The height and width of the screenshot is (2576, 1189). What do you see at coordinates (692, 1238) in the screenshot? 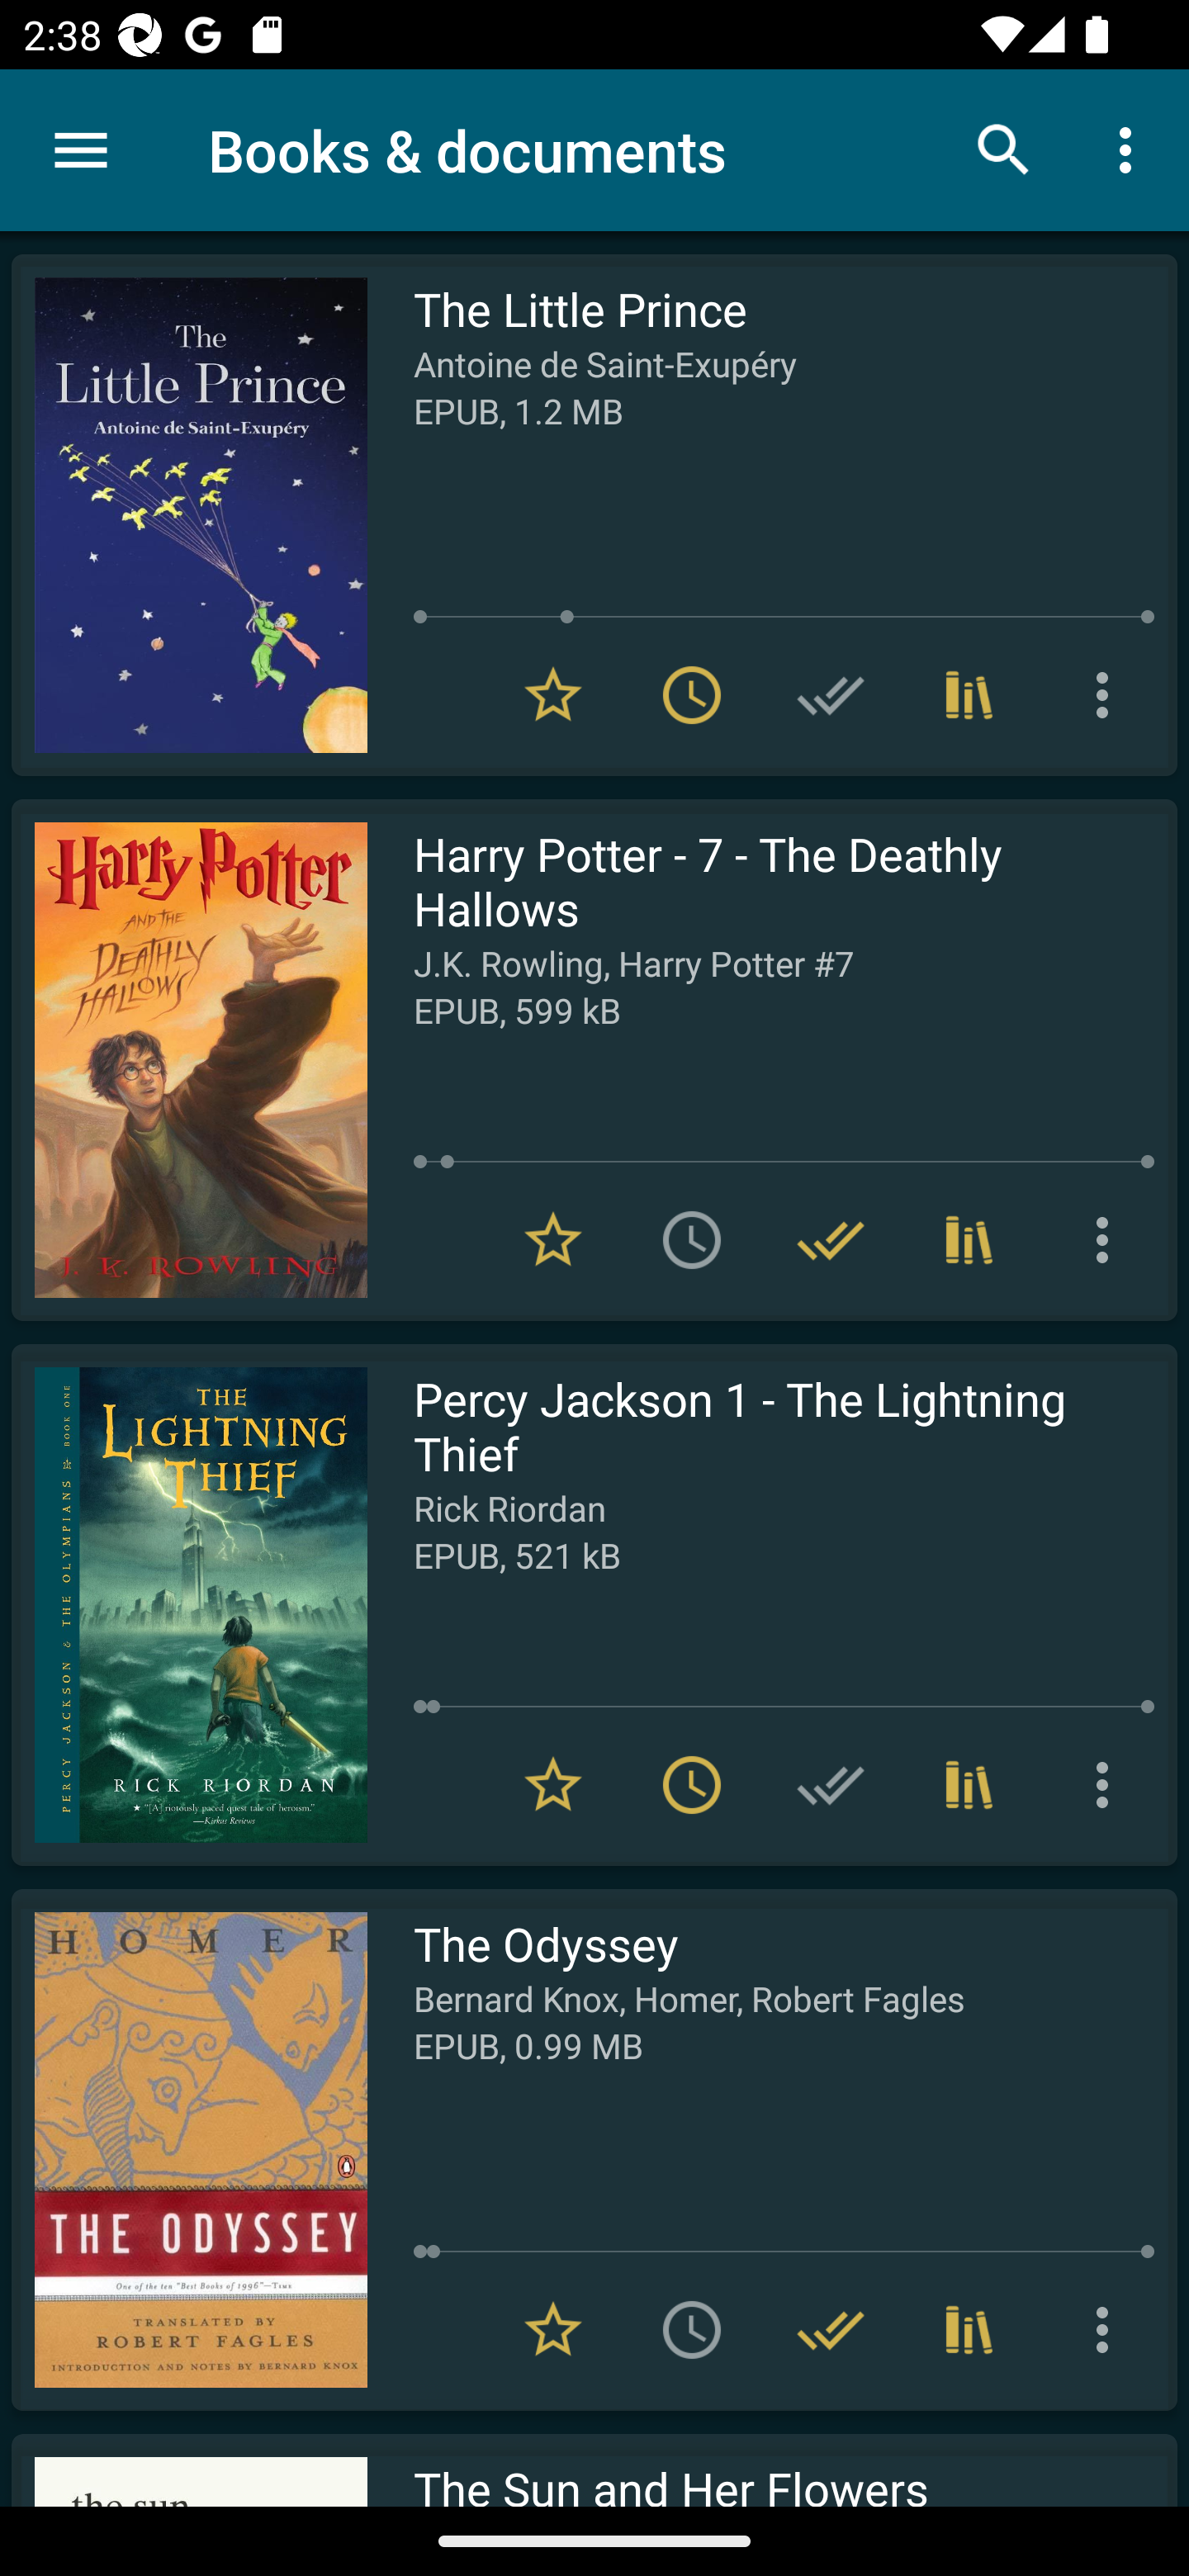
I see `Add to To read` at bounding box center [692, 1238].